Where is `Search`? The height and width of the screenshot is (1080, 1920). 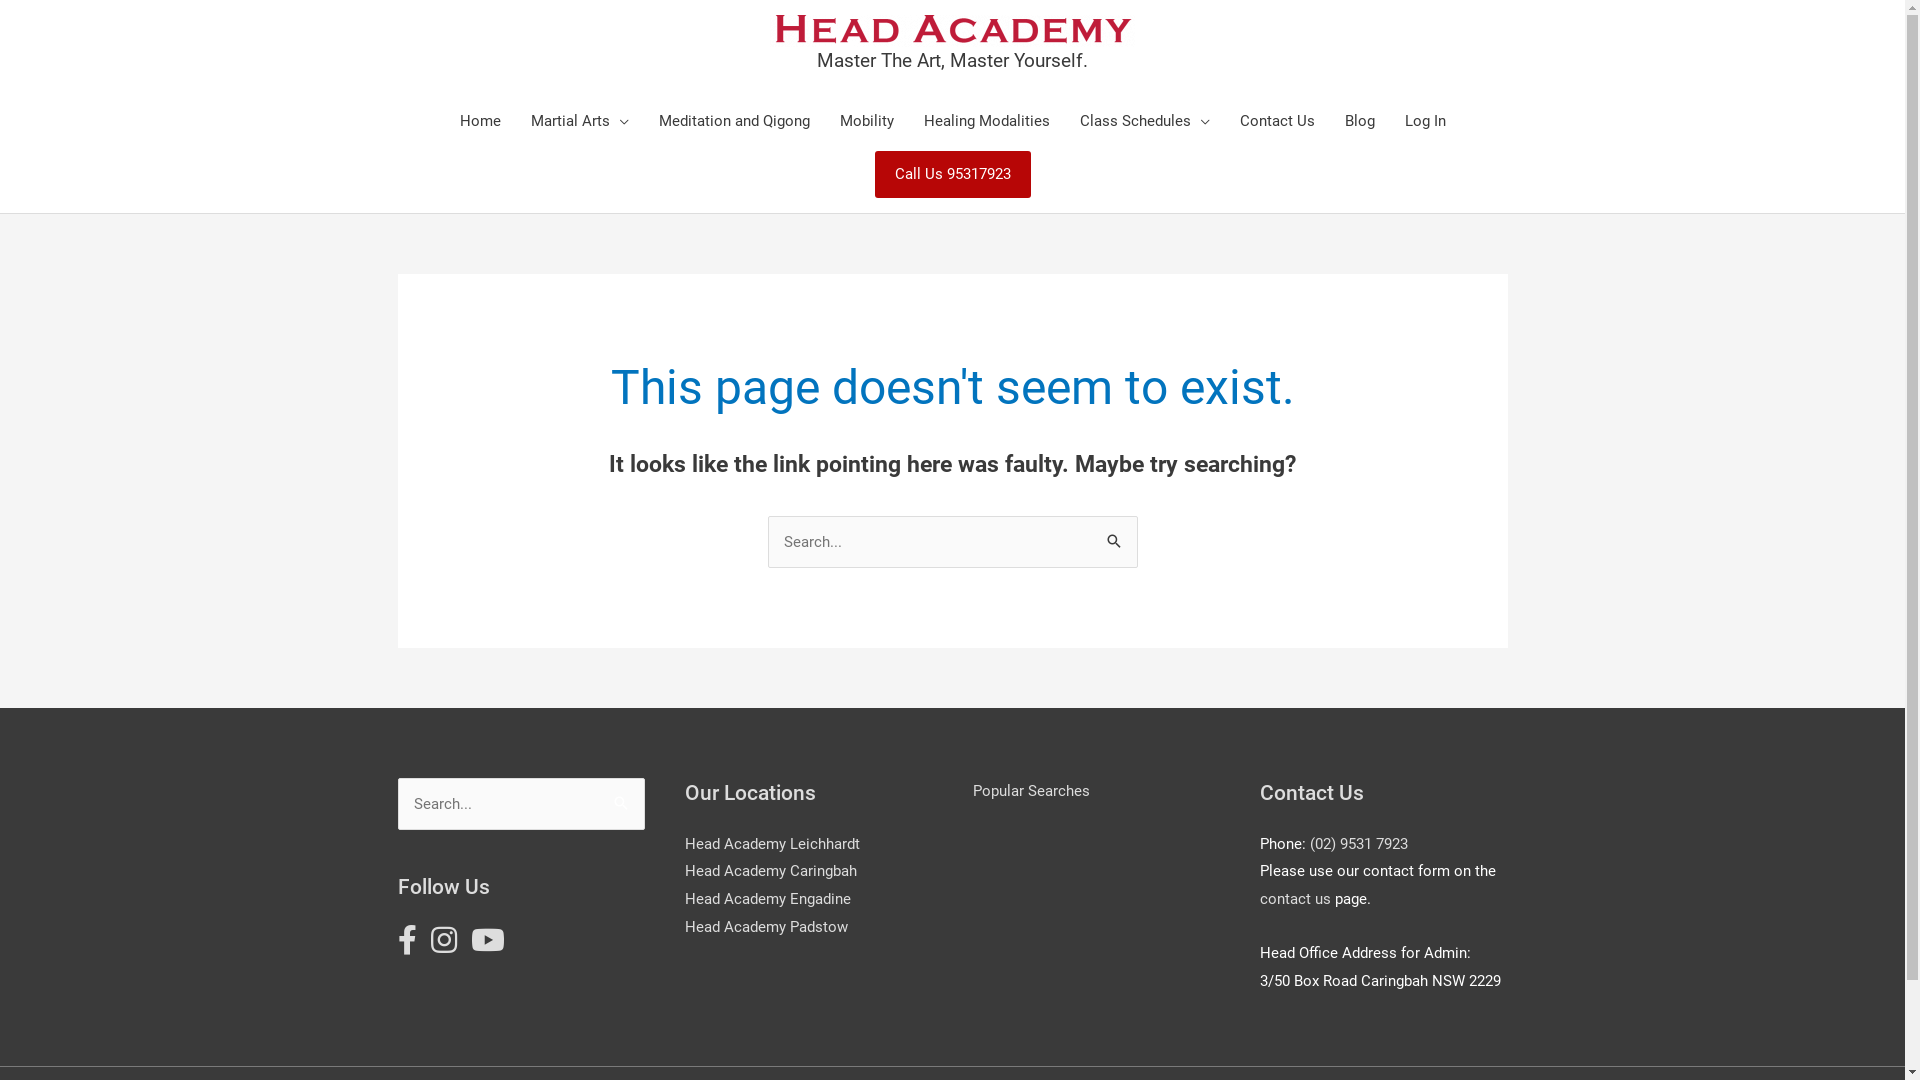
Search is located at coordinates (1114, 543).